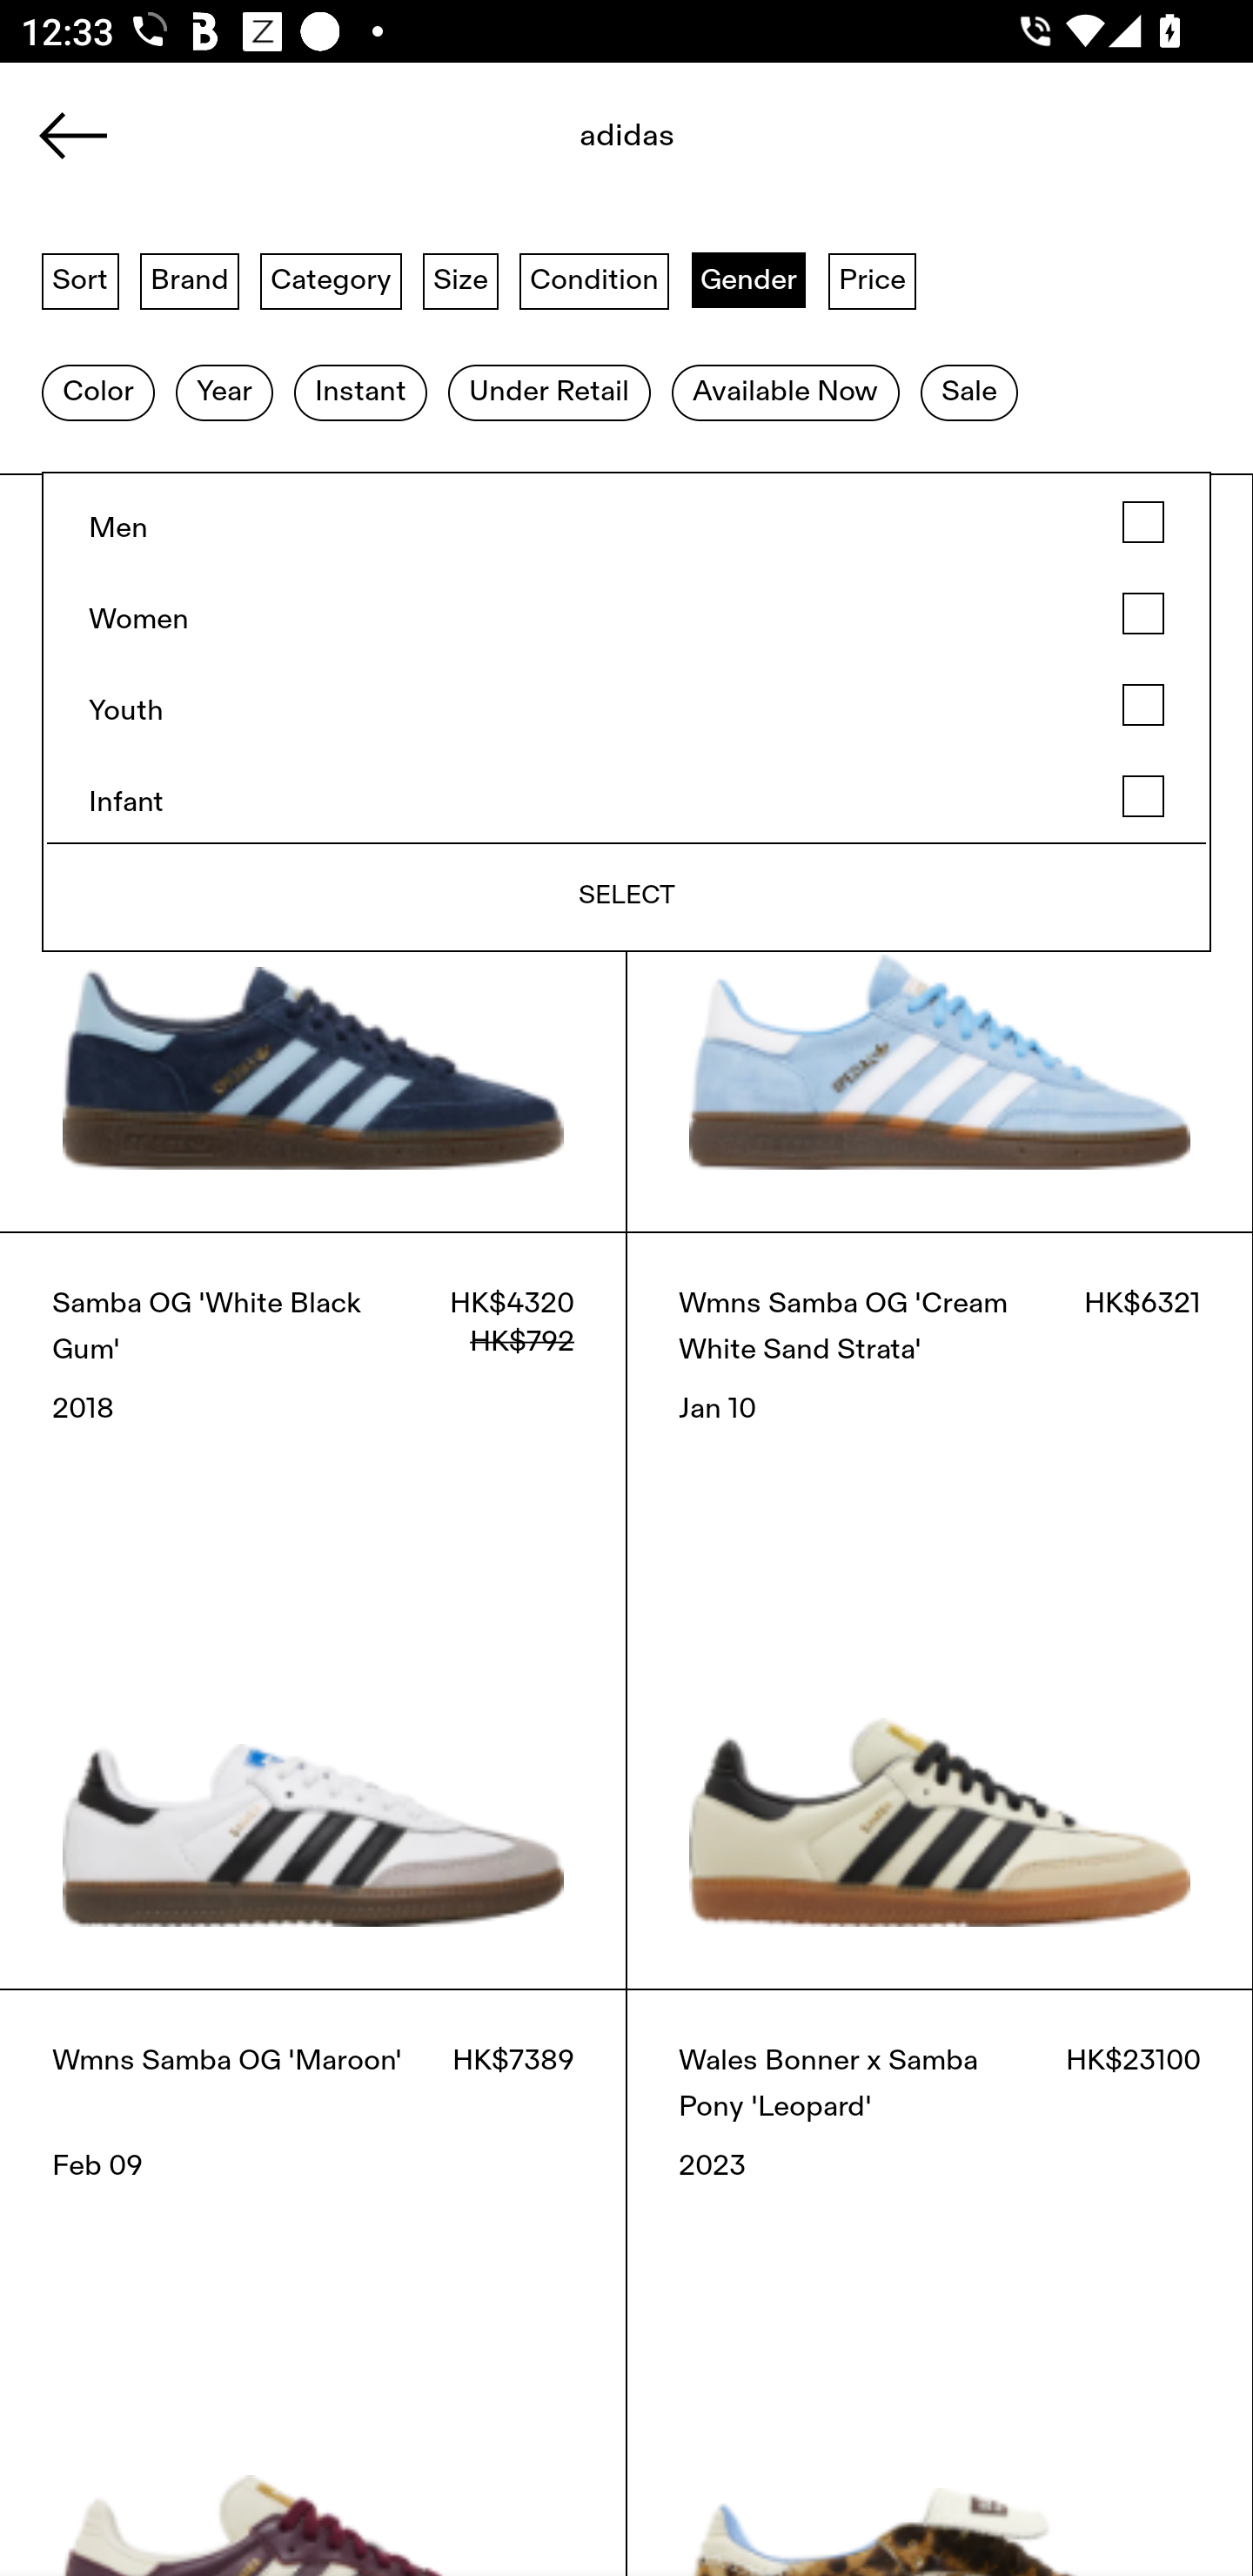 The image size is (1253, 2576). I want to click on Wales Bonner x Samba Pony 'Leopard' HK$23100 2023, so click(940, 2282).